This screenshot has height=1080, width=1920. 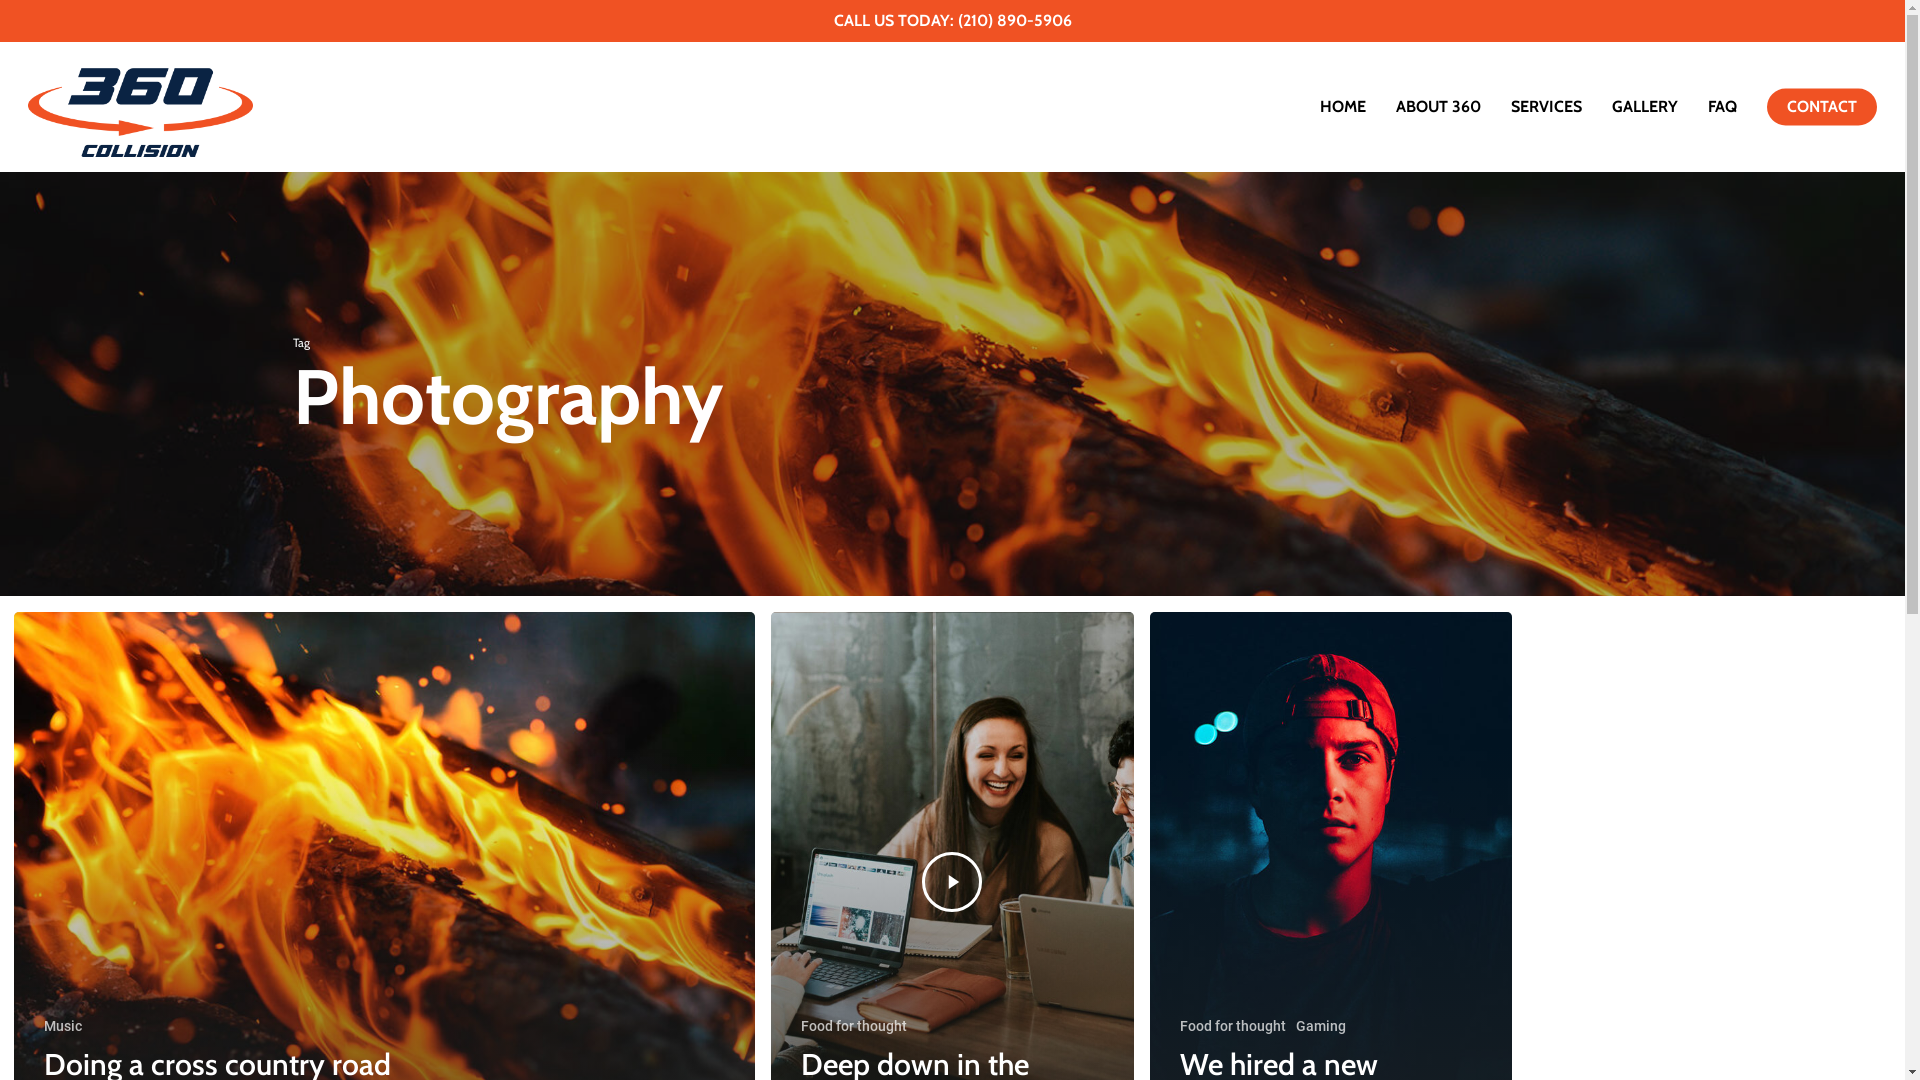 What do you see at coordinates (1546, 107) in the screenshot?
I see `SERVICES` at bounding box center [1546, 107].